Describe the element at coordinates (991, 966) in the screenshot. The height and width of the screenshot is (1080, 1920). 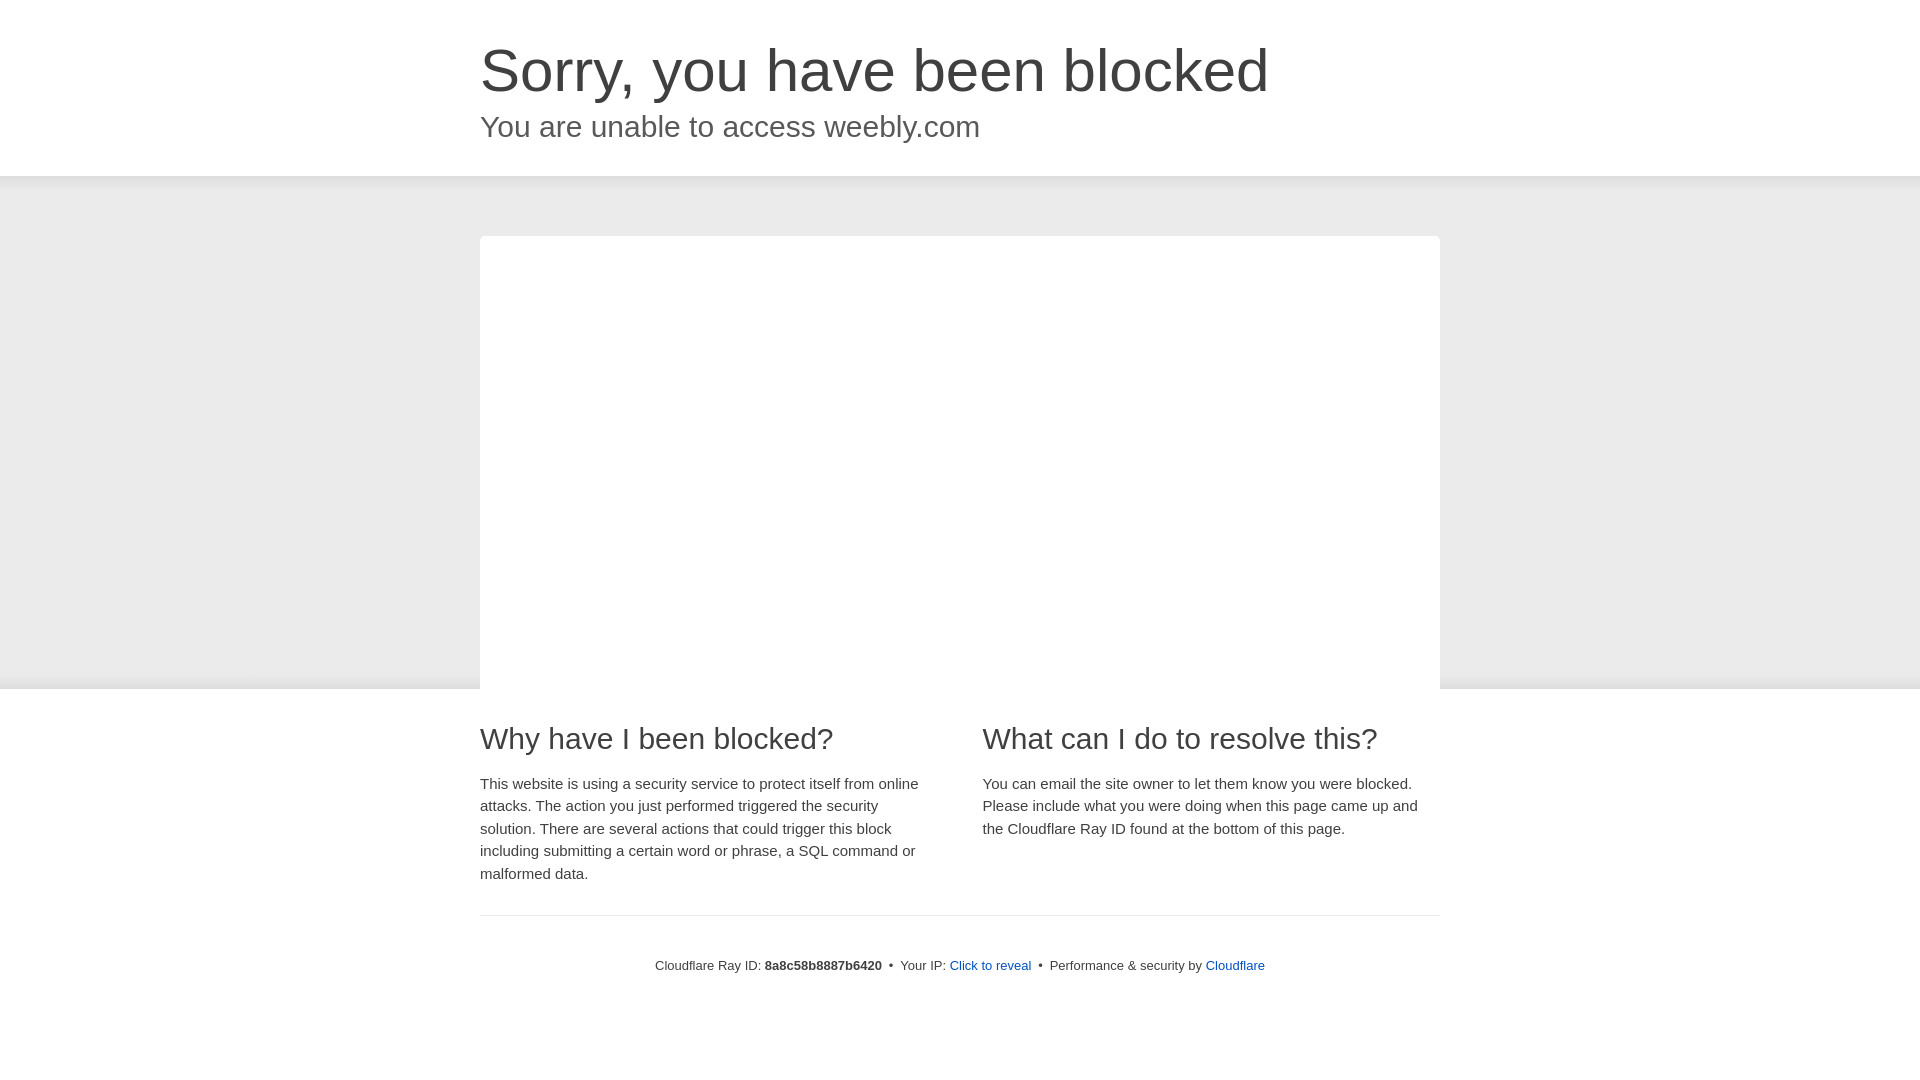
I see `Click to reveal` at that location.